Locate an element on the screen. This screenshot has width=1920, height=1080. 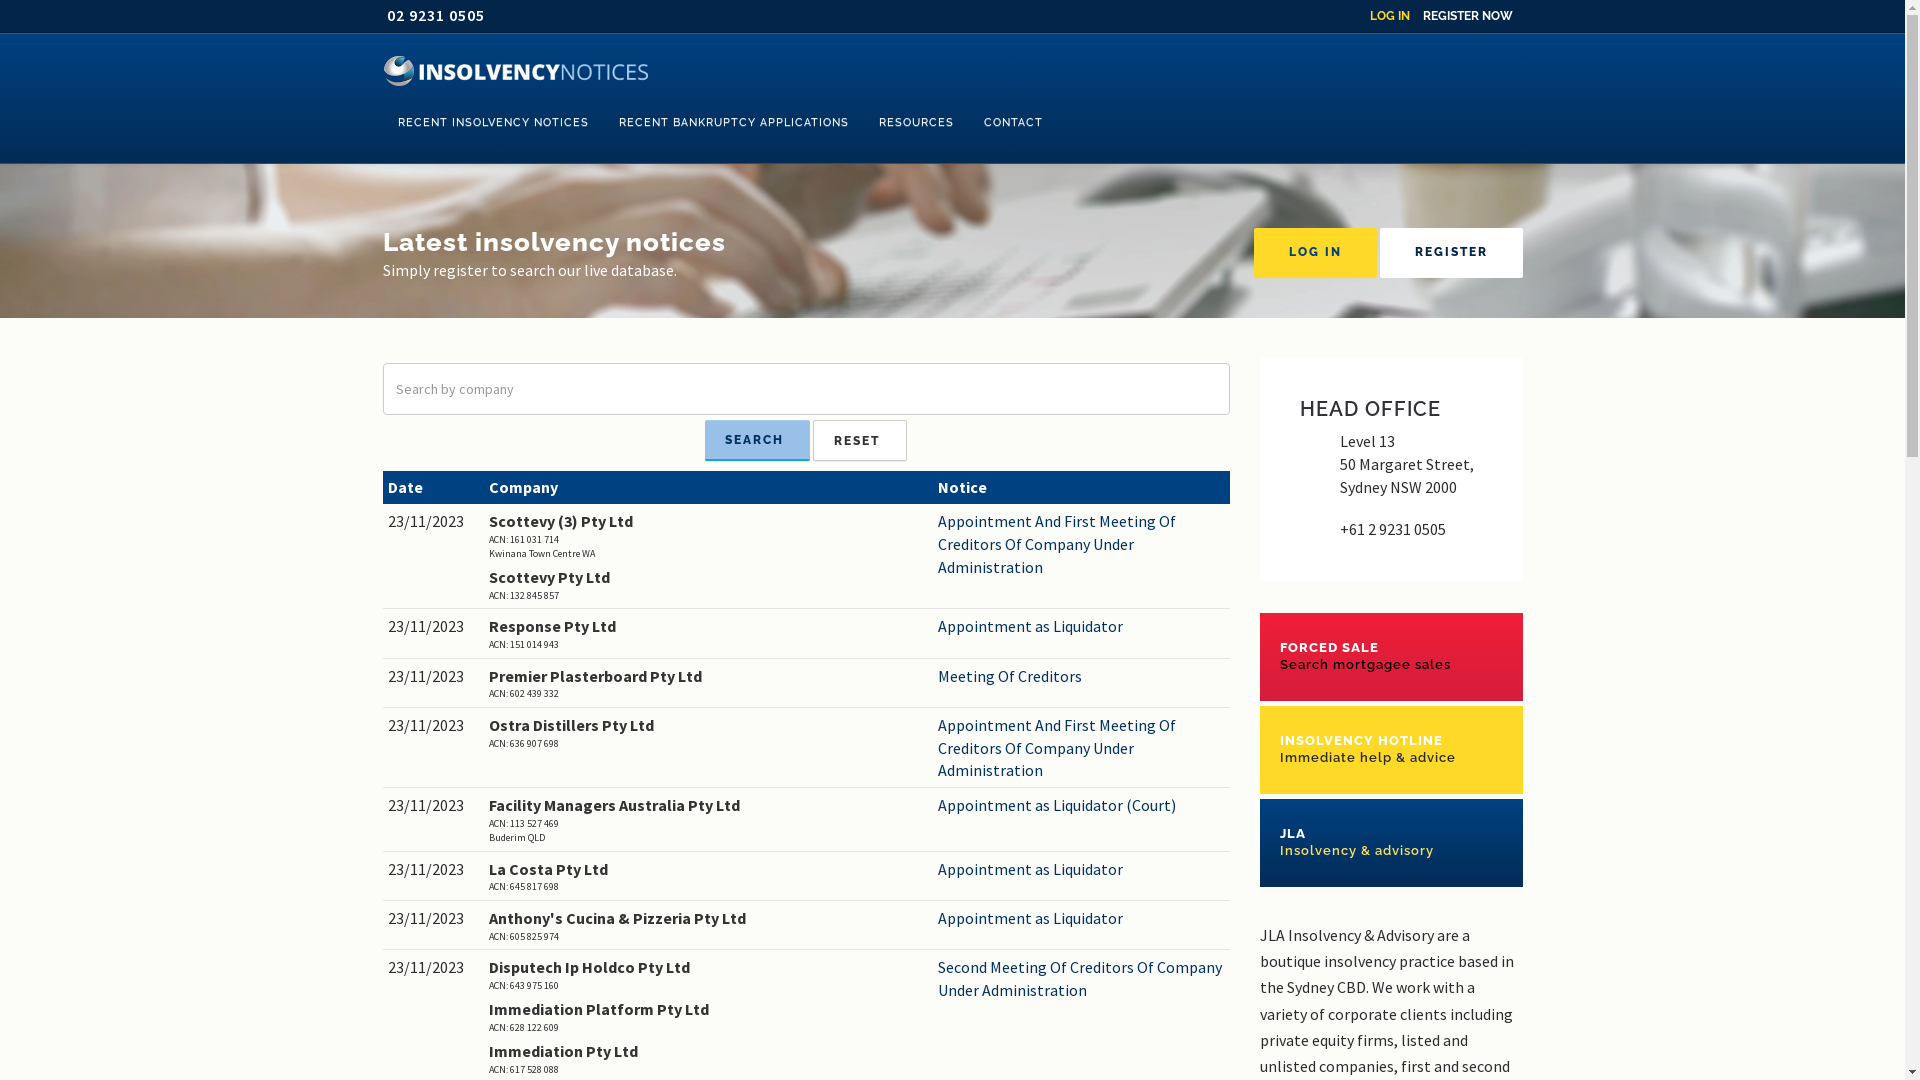
Second Meeting Of Creditors Of Company Under Administration is located at coordinates (1082, 979).